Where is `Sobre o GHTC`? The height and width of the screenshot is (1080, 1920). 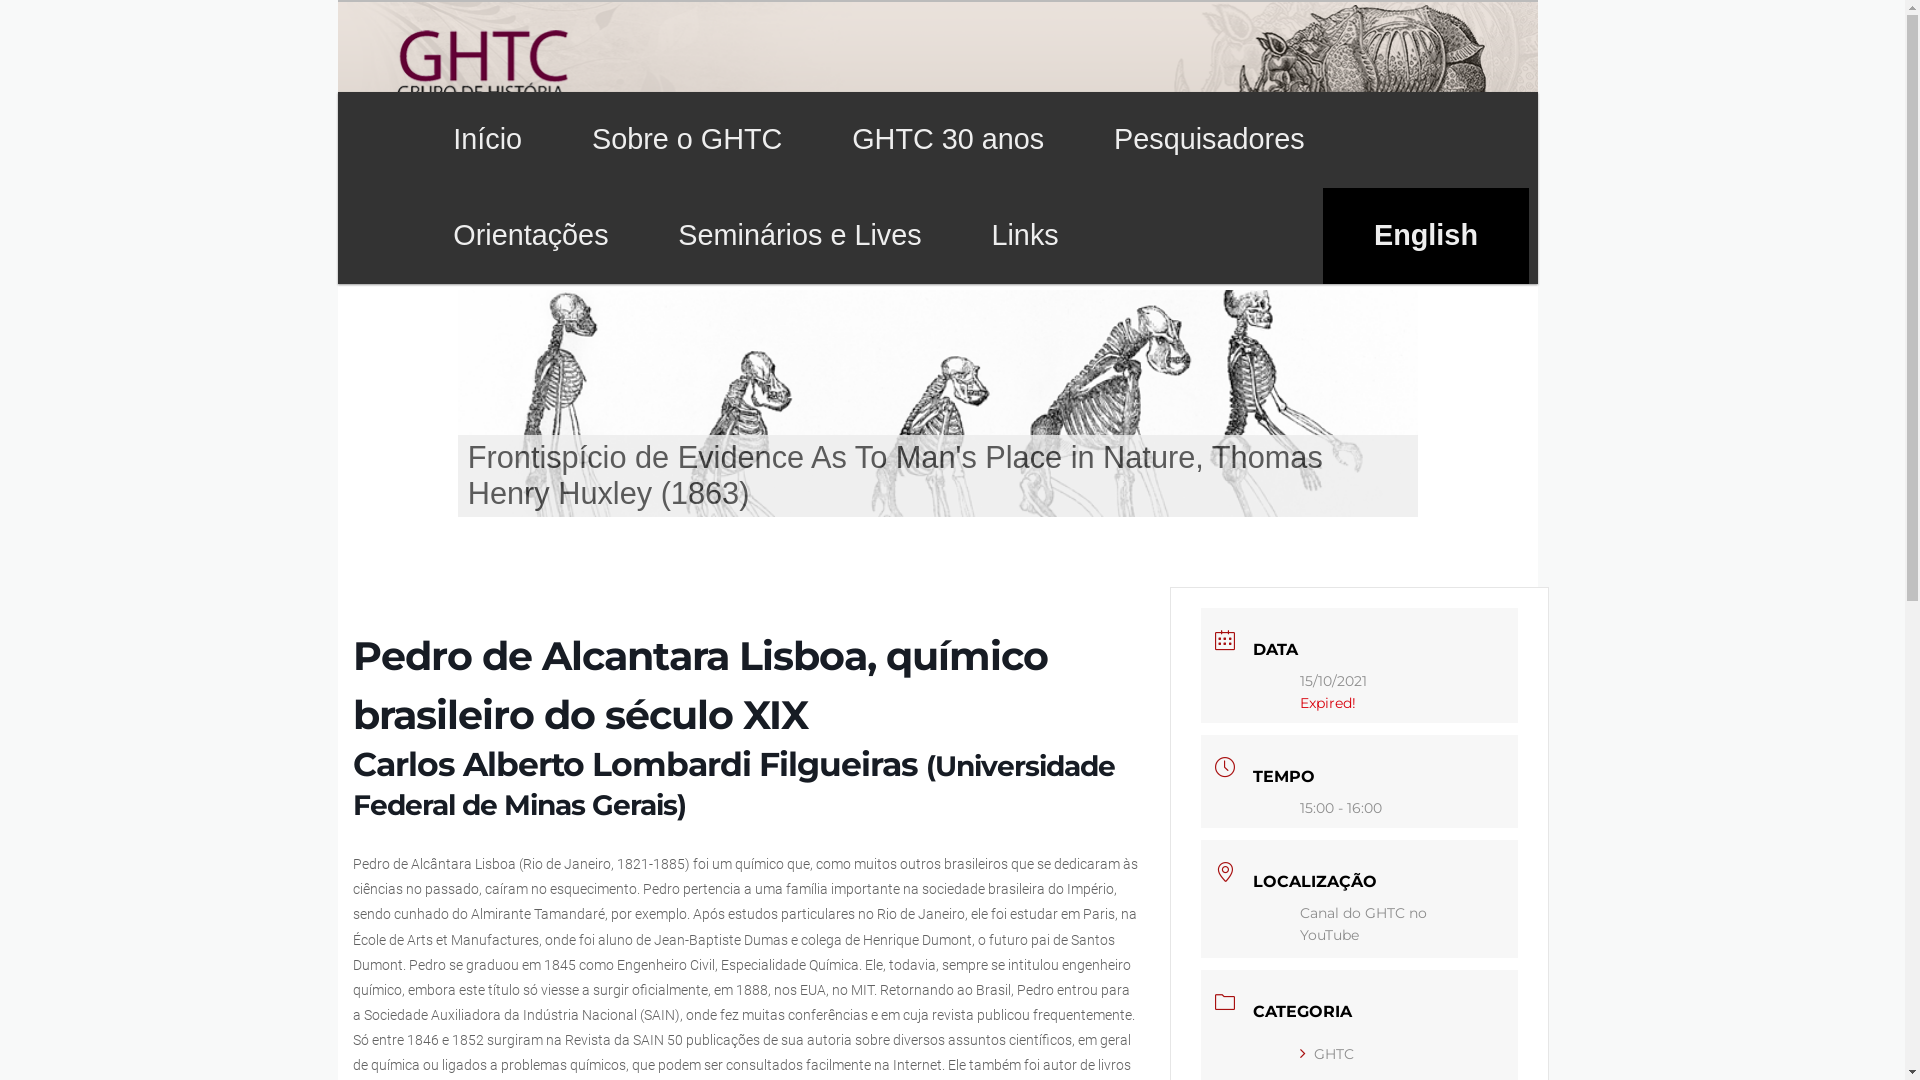 Sobre o GHTC is located at coordinates (687, 140).